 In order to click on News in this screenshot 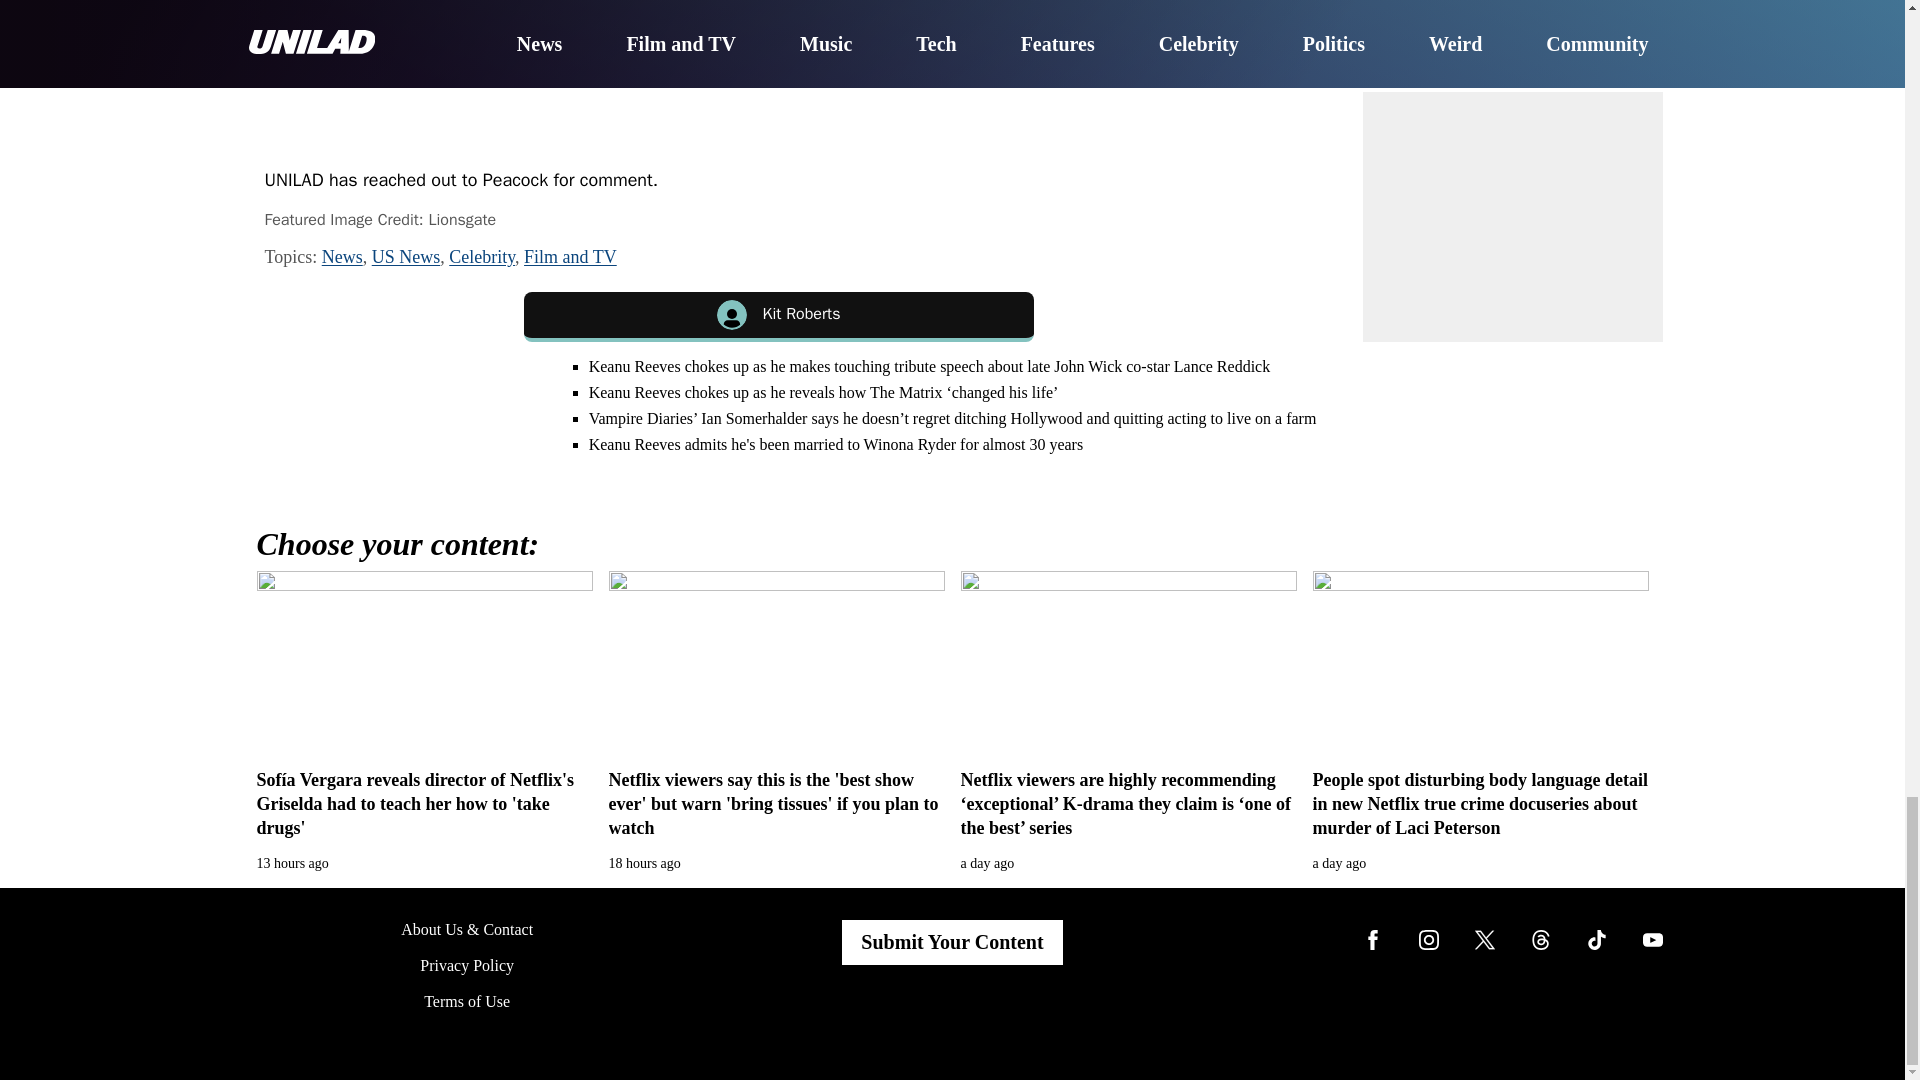, I will do `click(342, 256)`.